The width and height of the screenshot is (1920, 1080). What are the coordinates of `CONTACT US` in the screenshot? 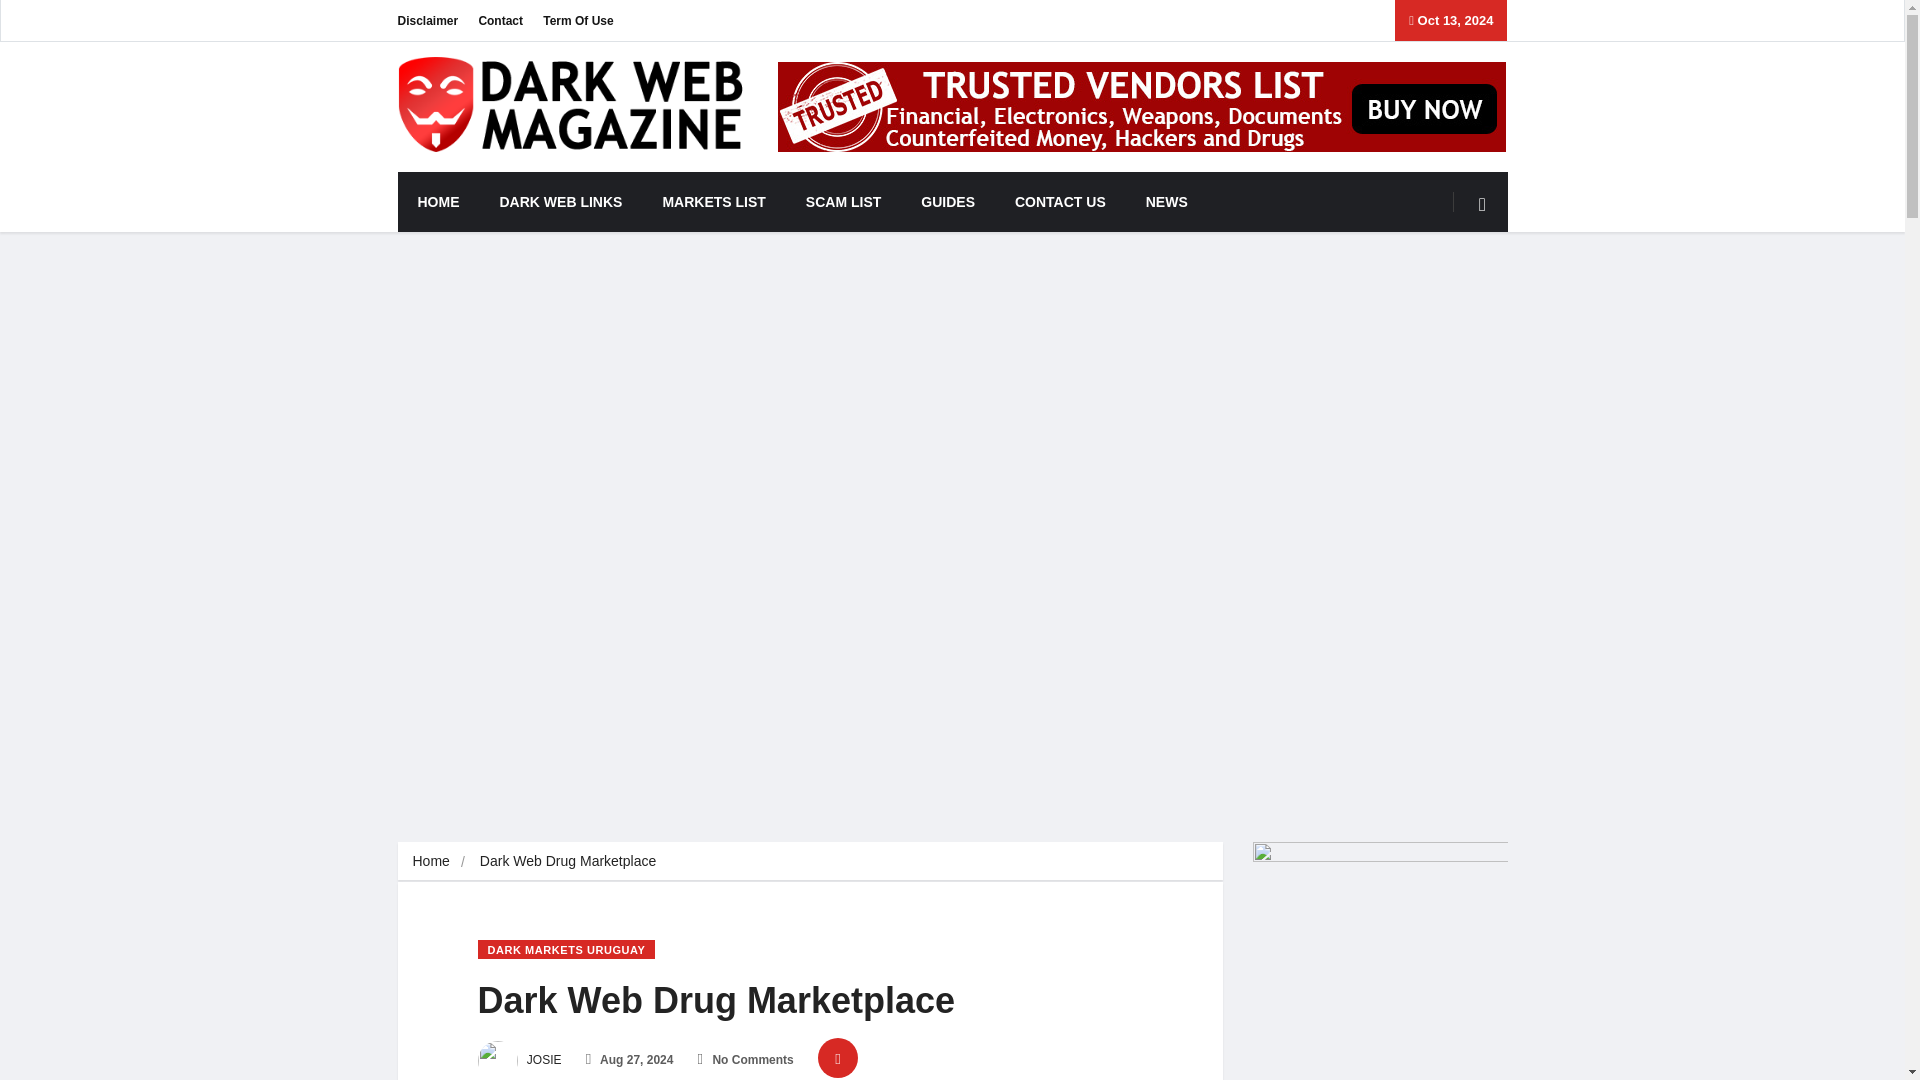 It's located at (1060, 202).